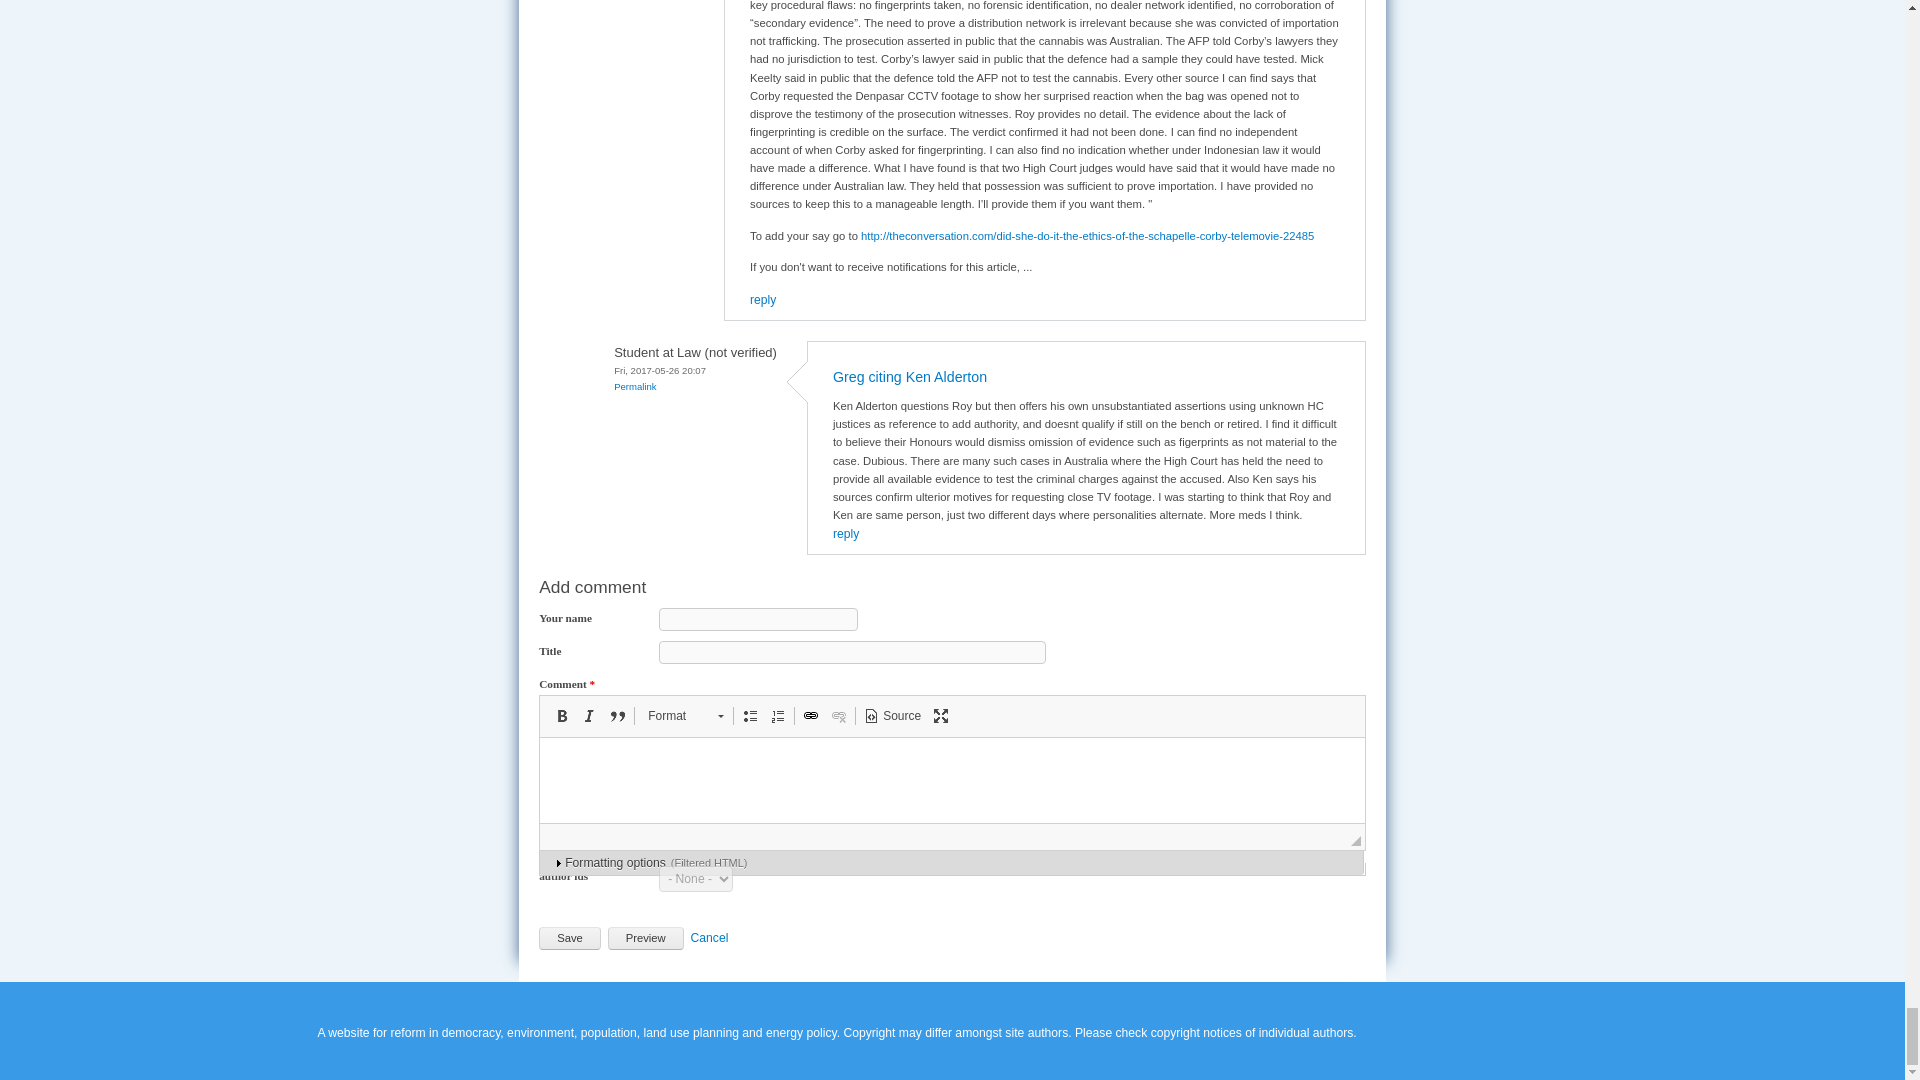 The height and width of the screenshot is (1080, 1920). I want to click on Block Quote, so click(618, 716).